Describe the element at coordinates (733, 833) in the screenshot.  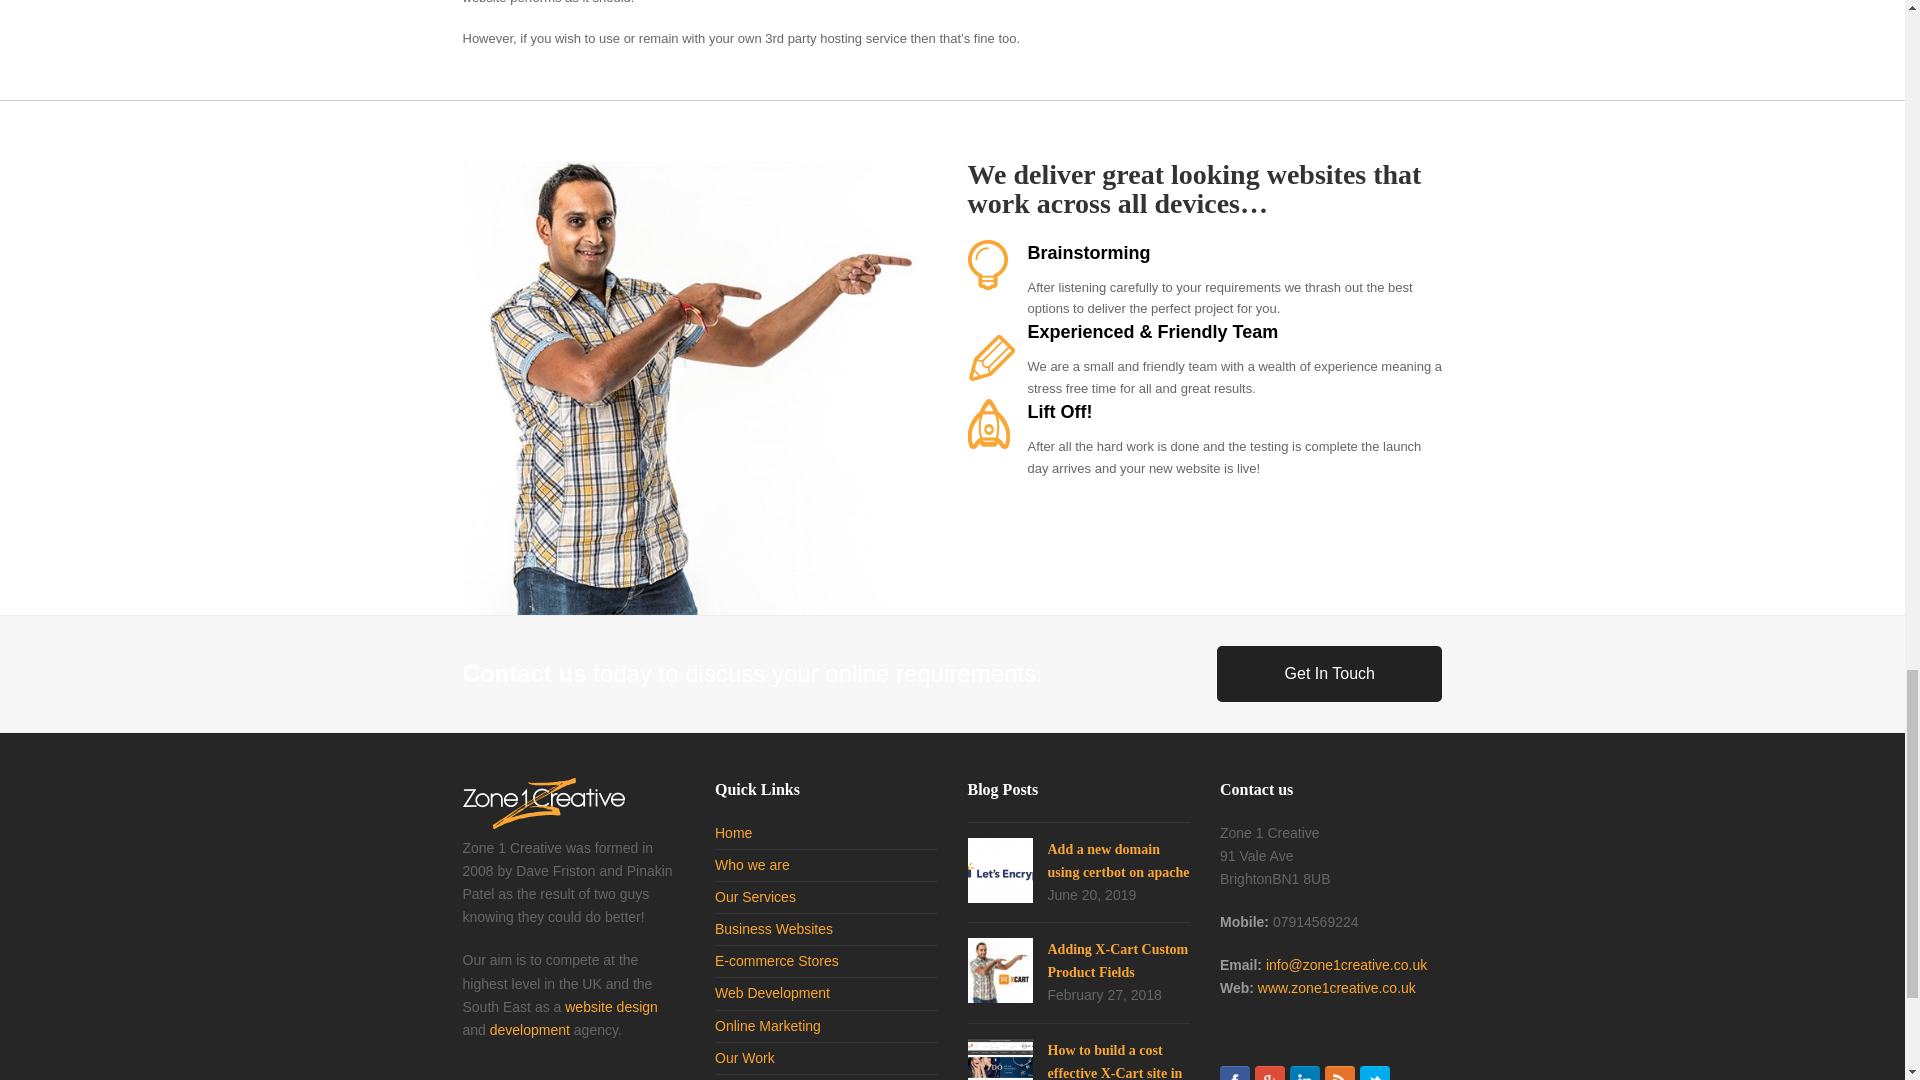
I see `Home` at that location.